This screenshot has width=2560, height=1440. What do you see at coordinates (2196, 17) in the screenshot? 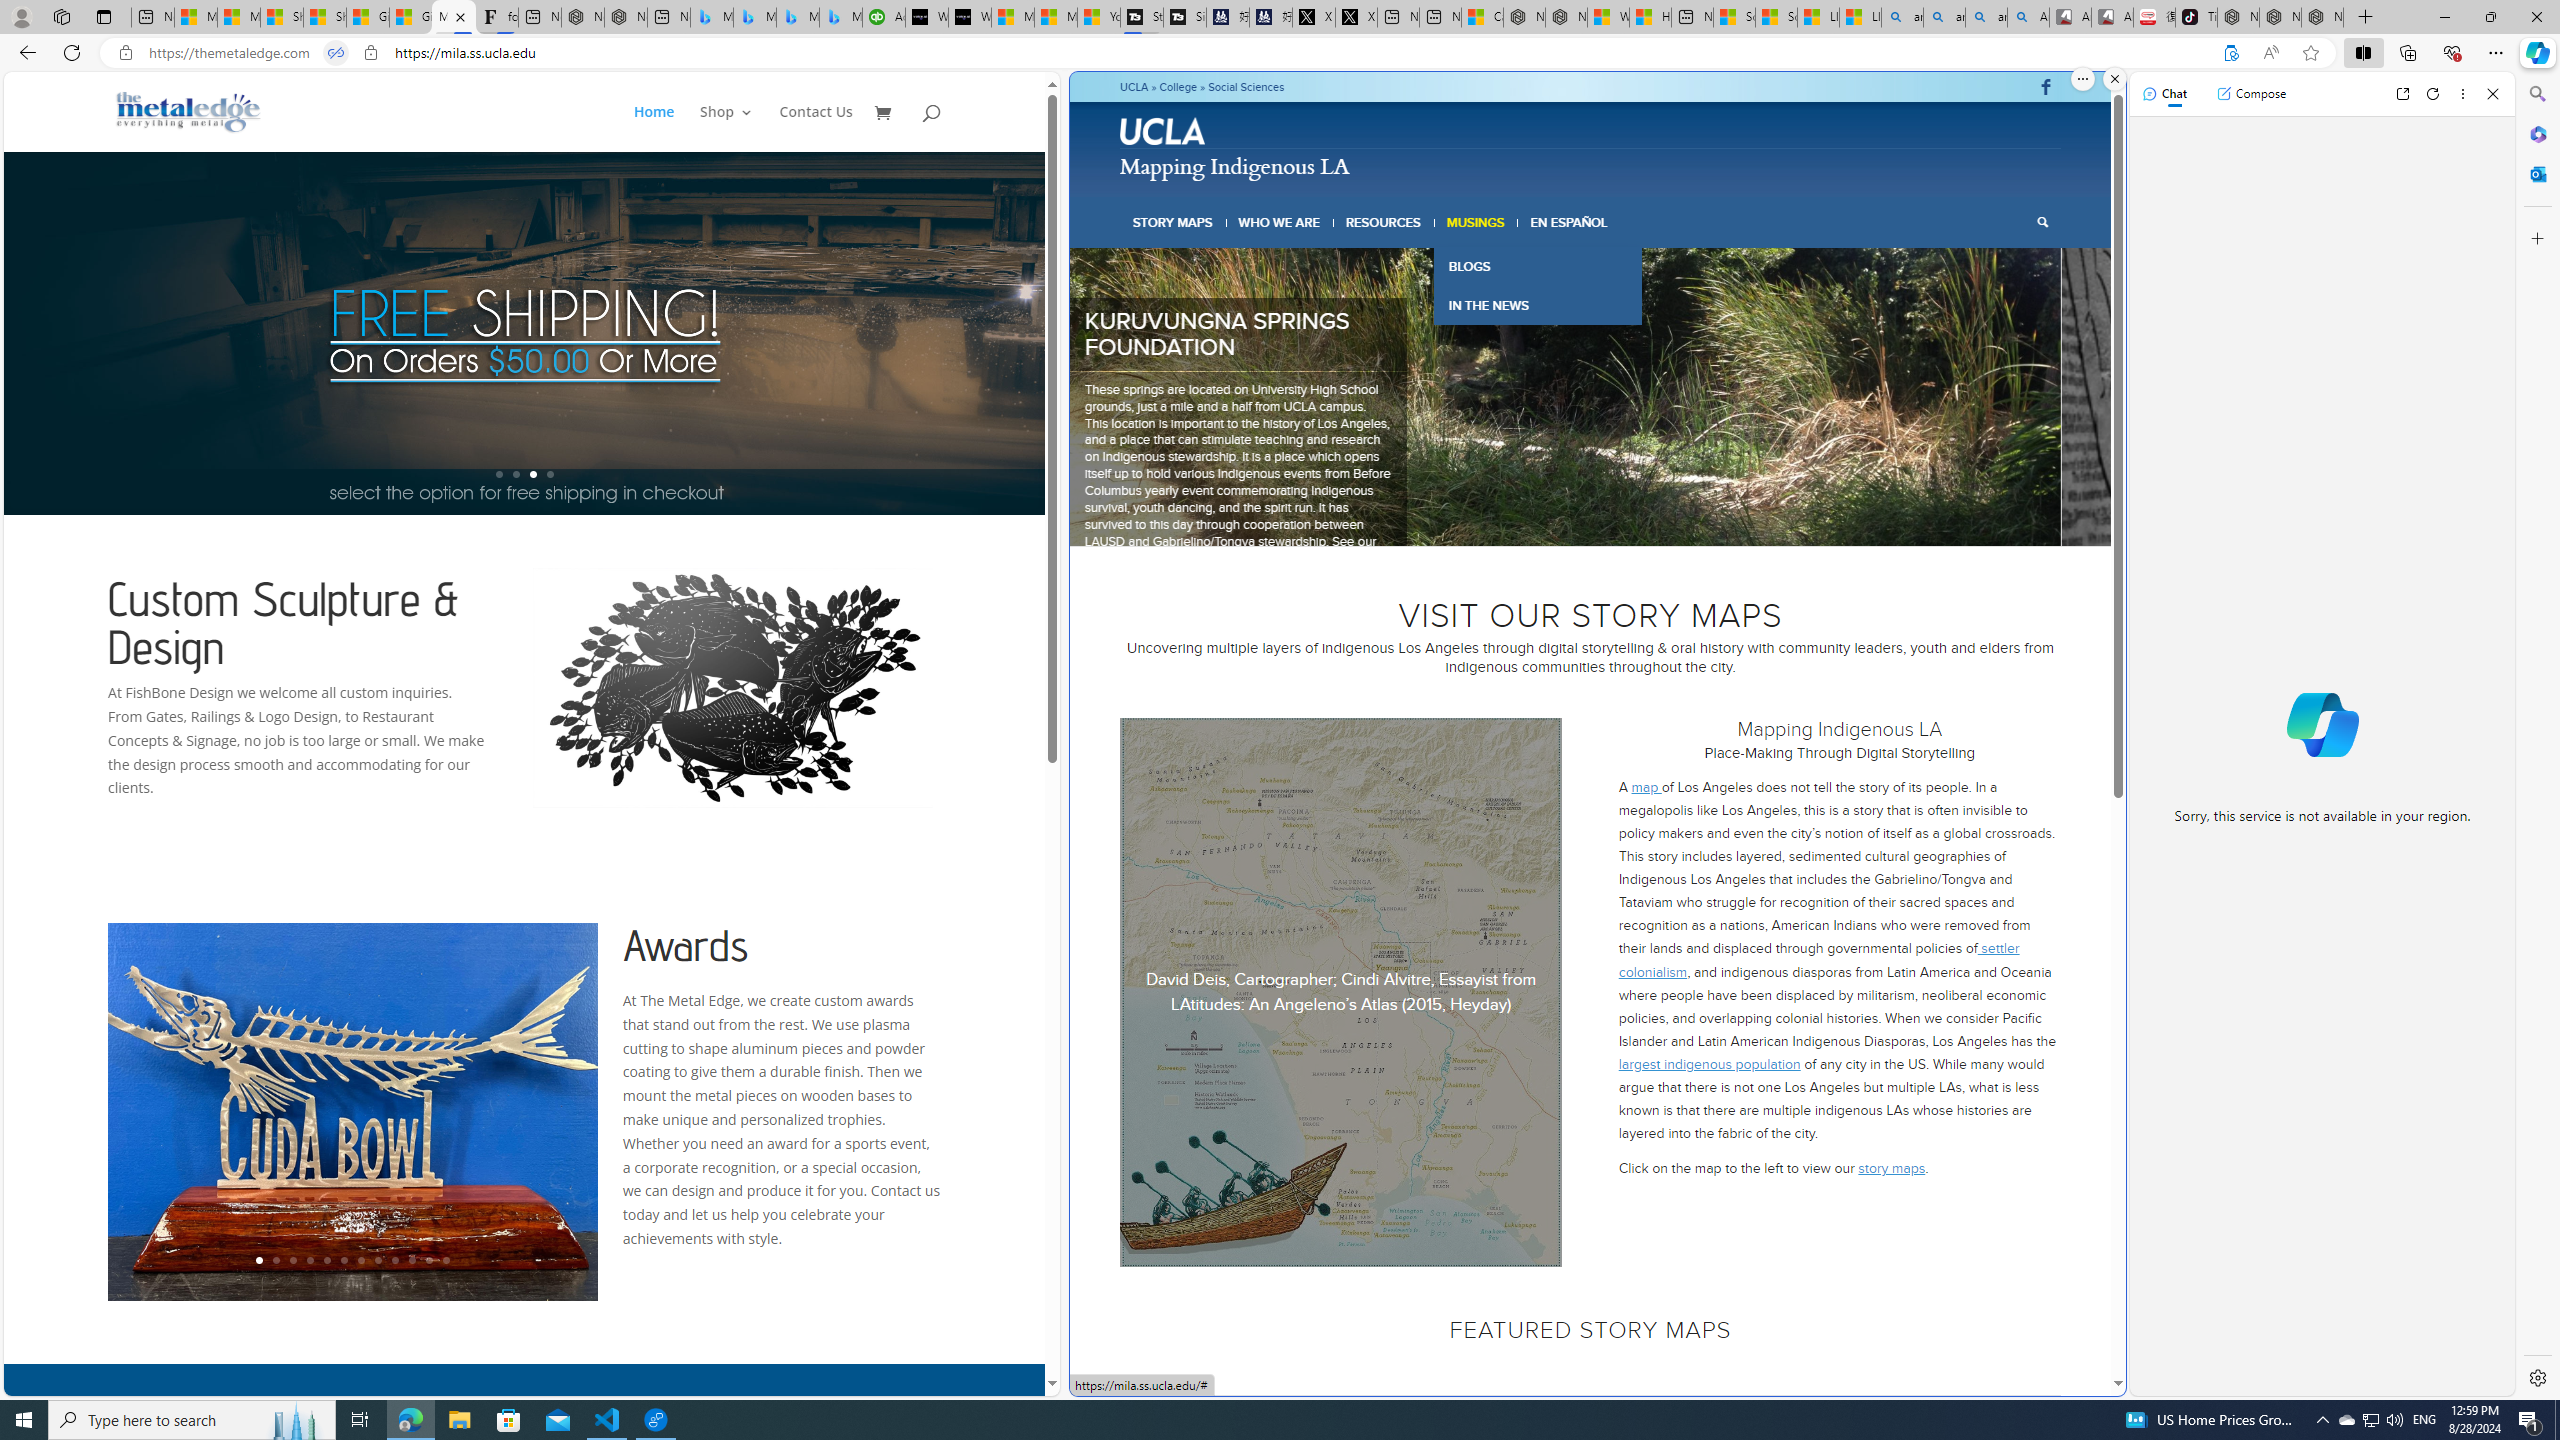
I see `TikTok` at bounding box center [2196, 17].